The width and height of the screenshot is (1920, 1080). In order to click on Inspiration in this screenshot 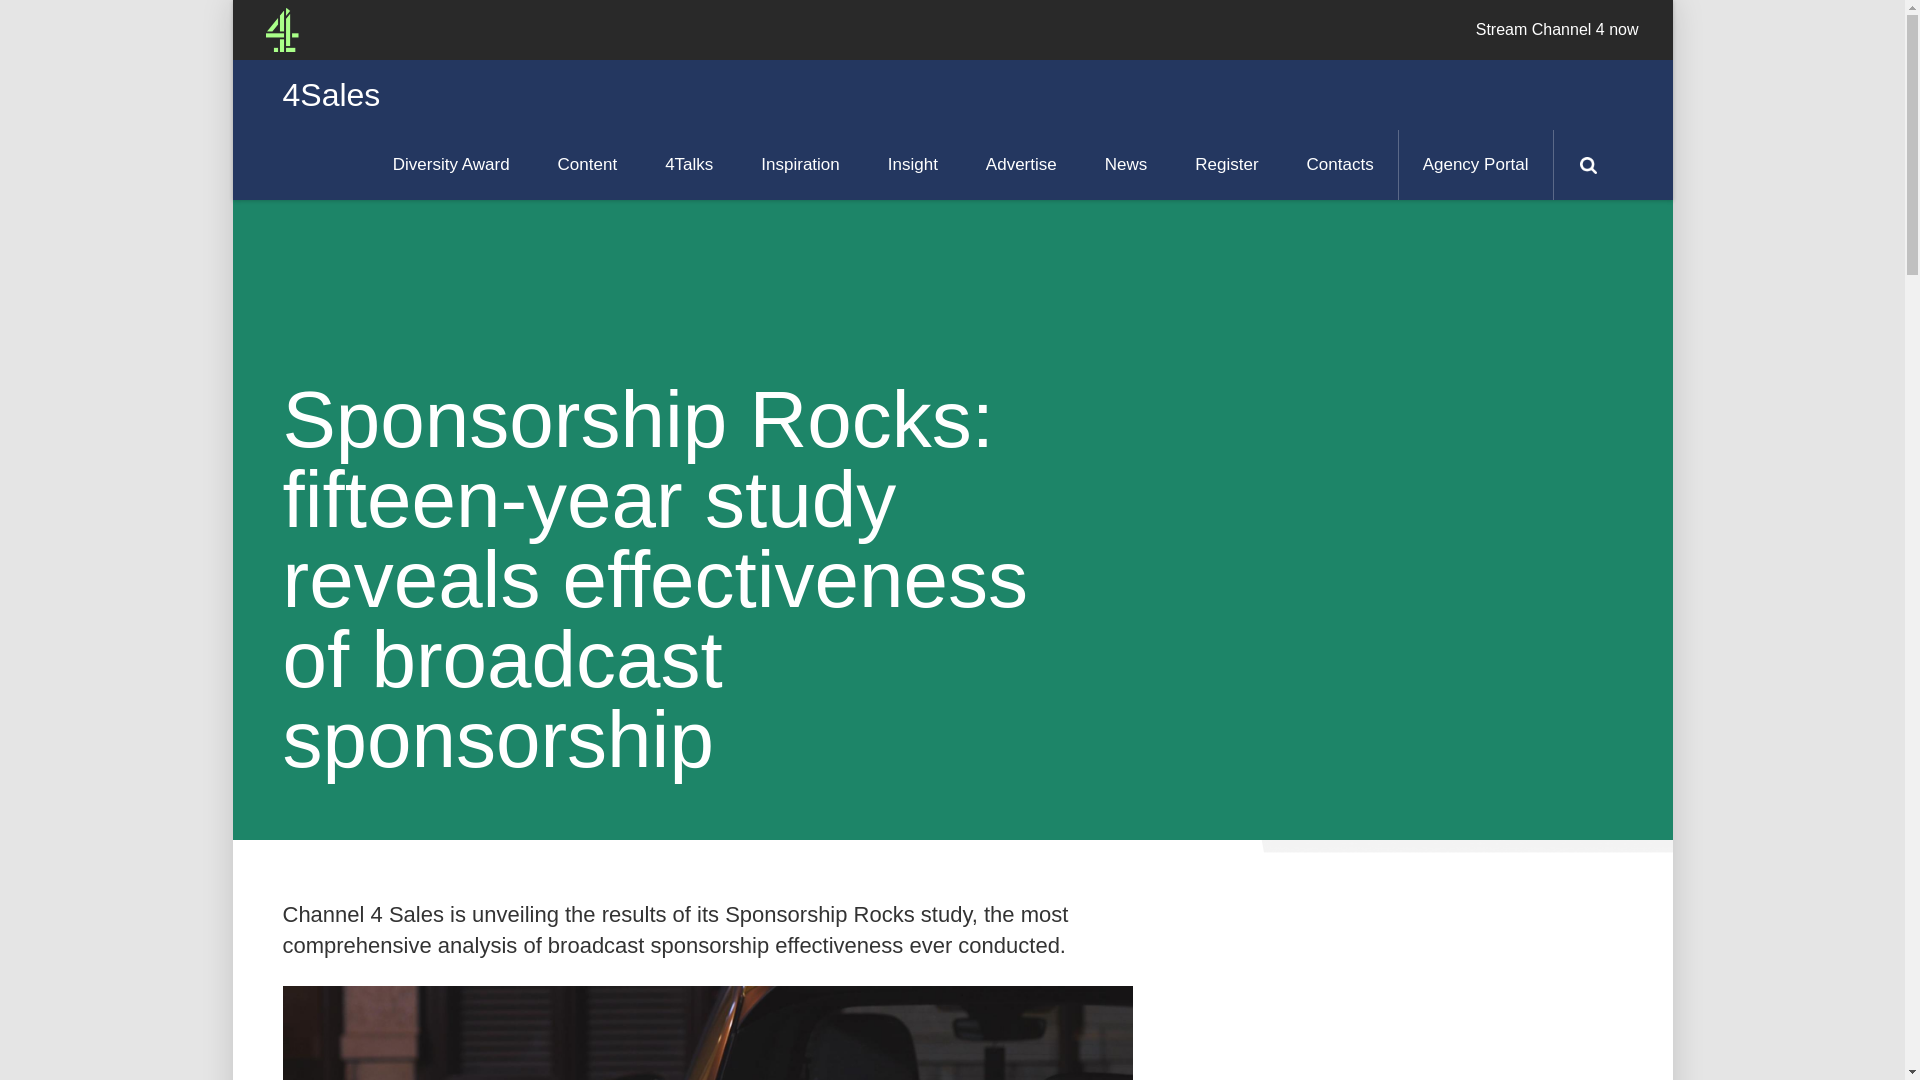, I will do `click(800, 164)`.